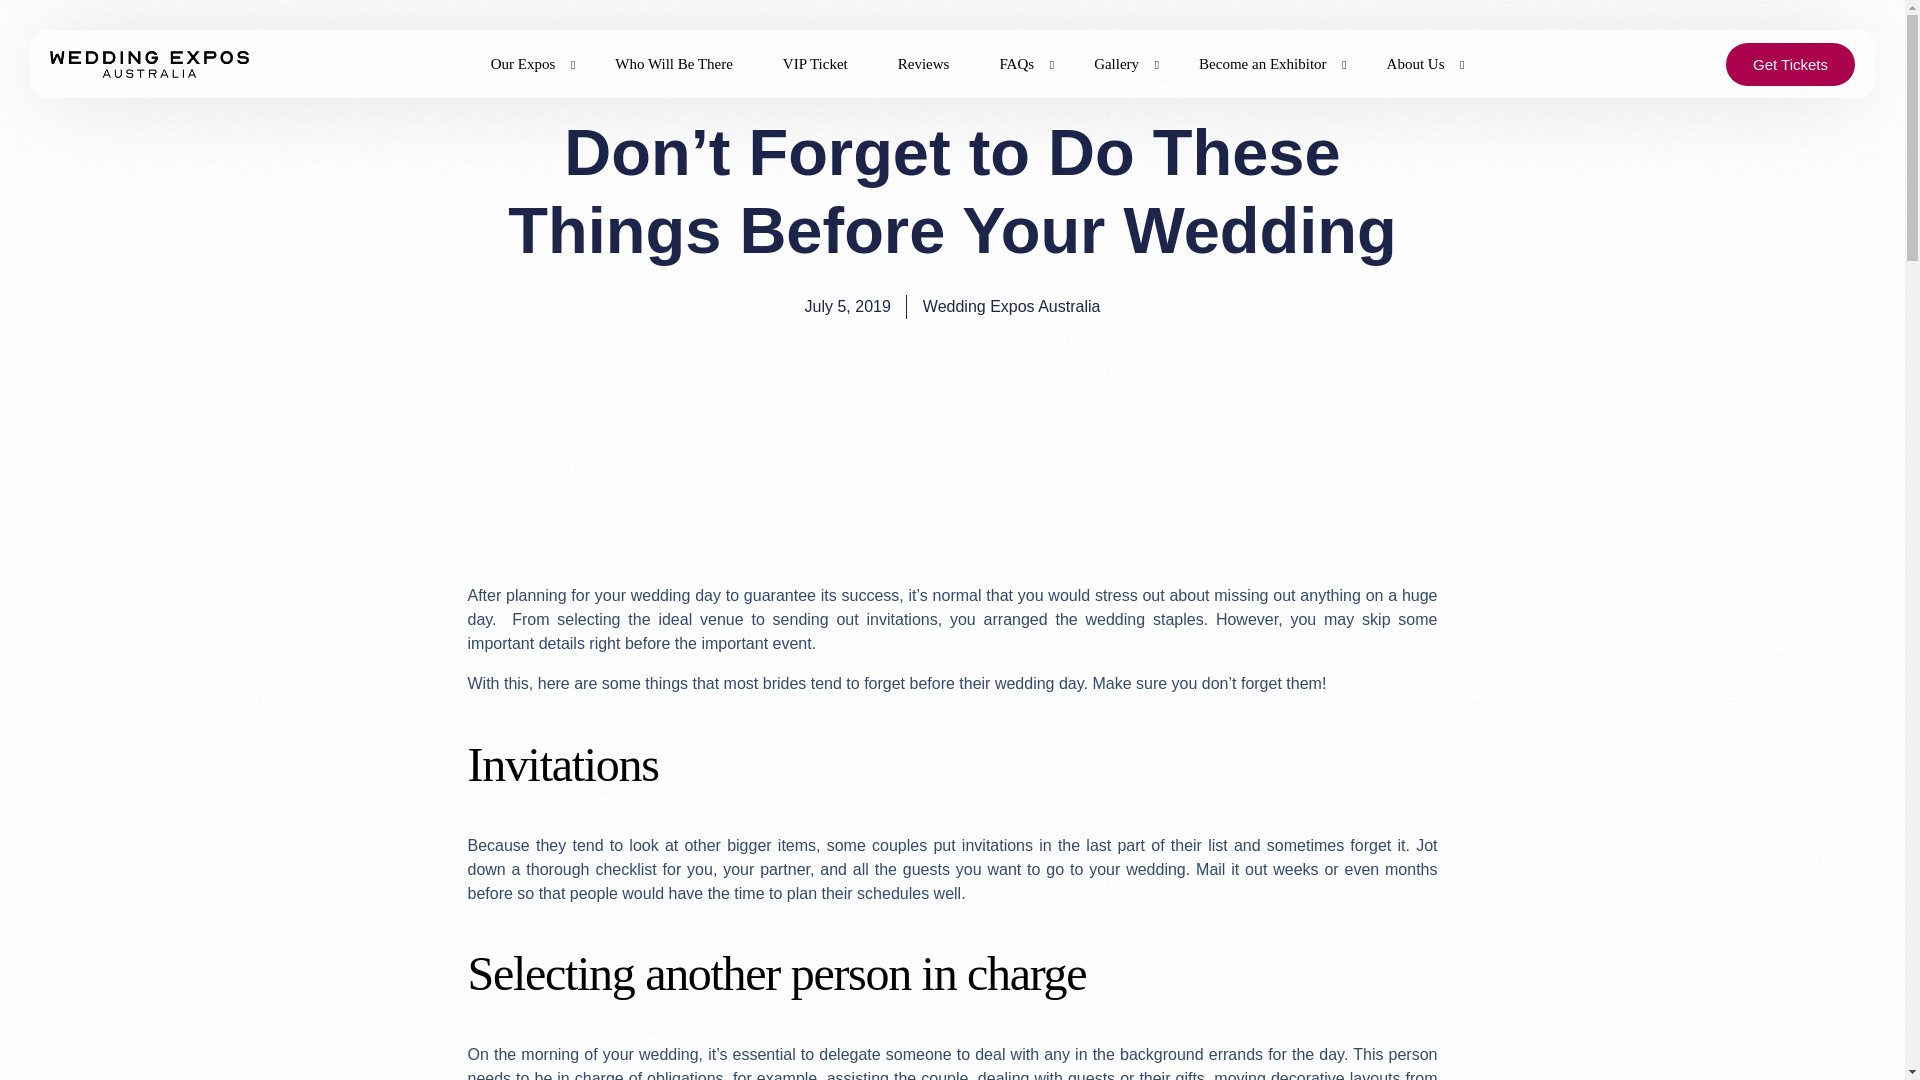 The height and width of the screenshot is (1080, 1920). What do you see at coordinates (1021, 64) in the screenshot?
I see `FAQs` at bounding box center [1021, 64].